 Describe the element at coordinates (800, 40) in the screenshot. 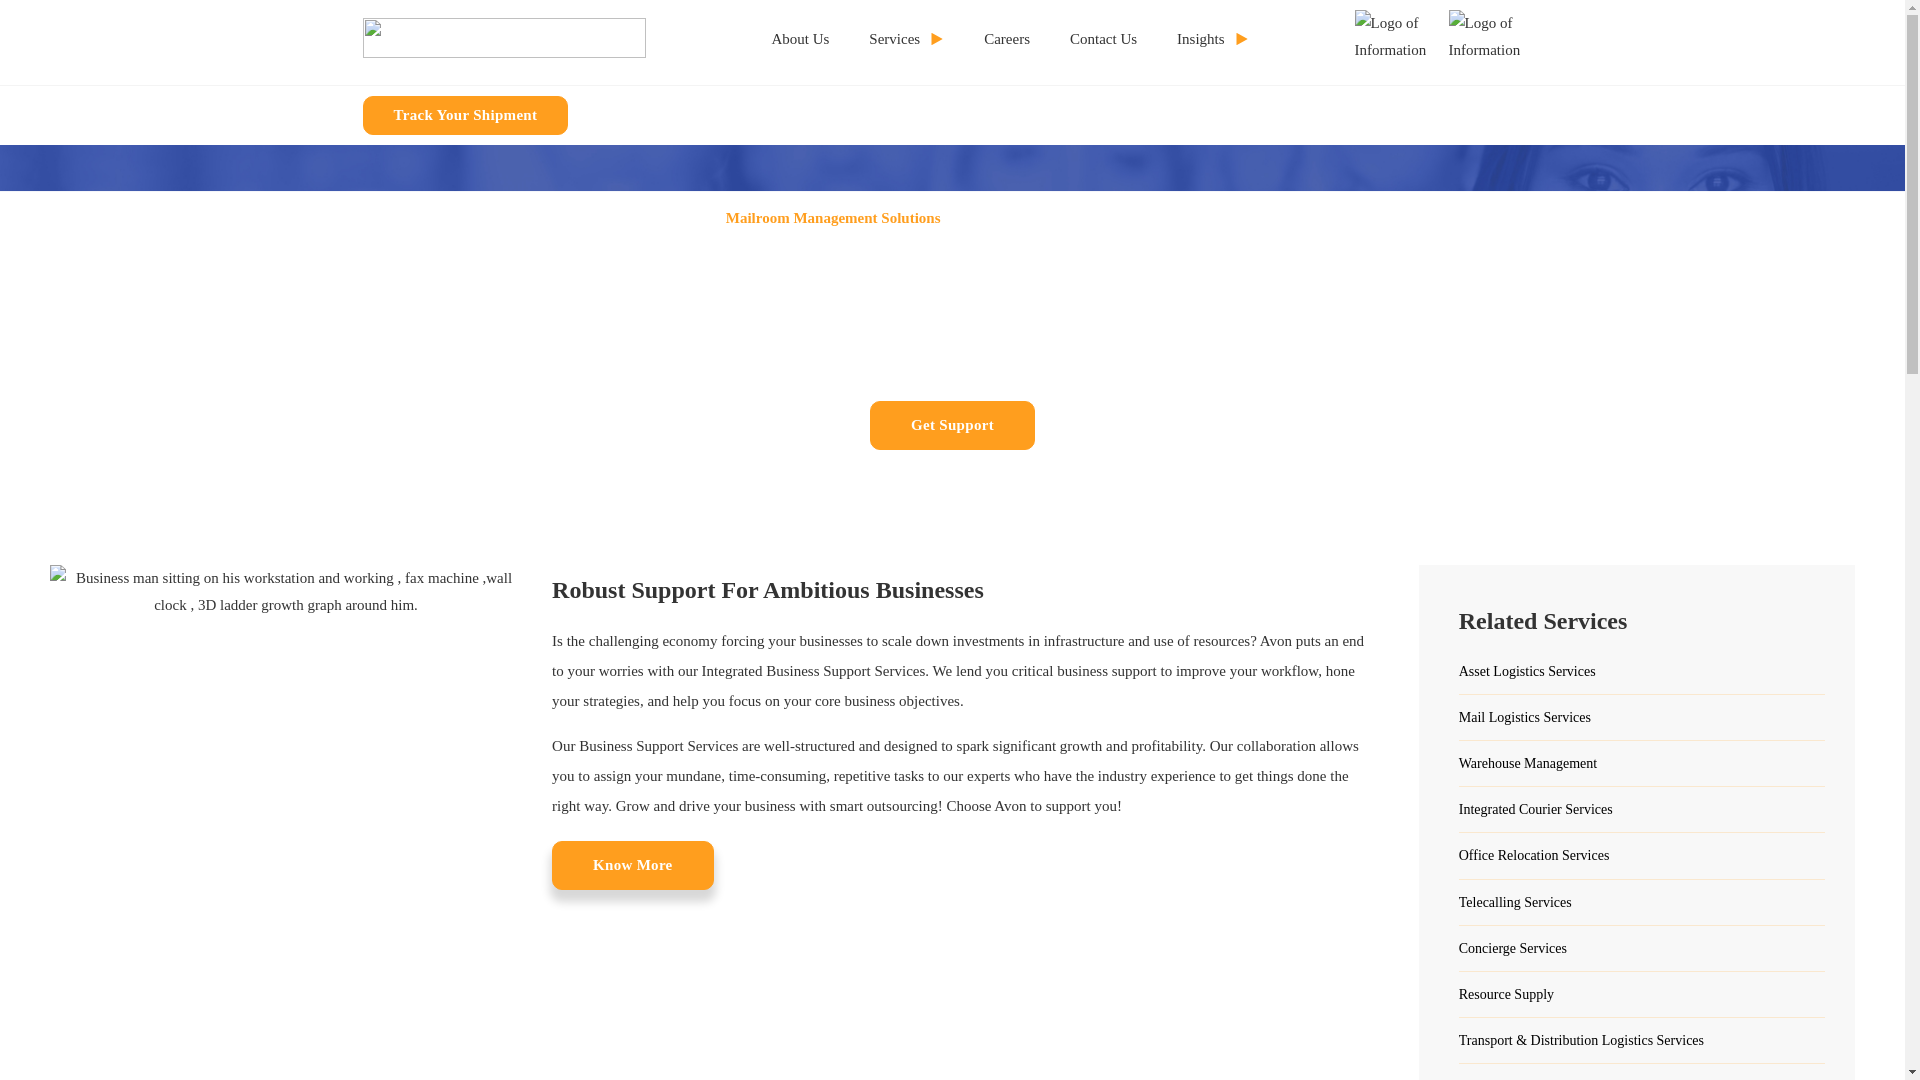

I see `About Us` at that location.